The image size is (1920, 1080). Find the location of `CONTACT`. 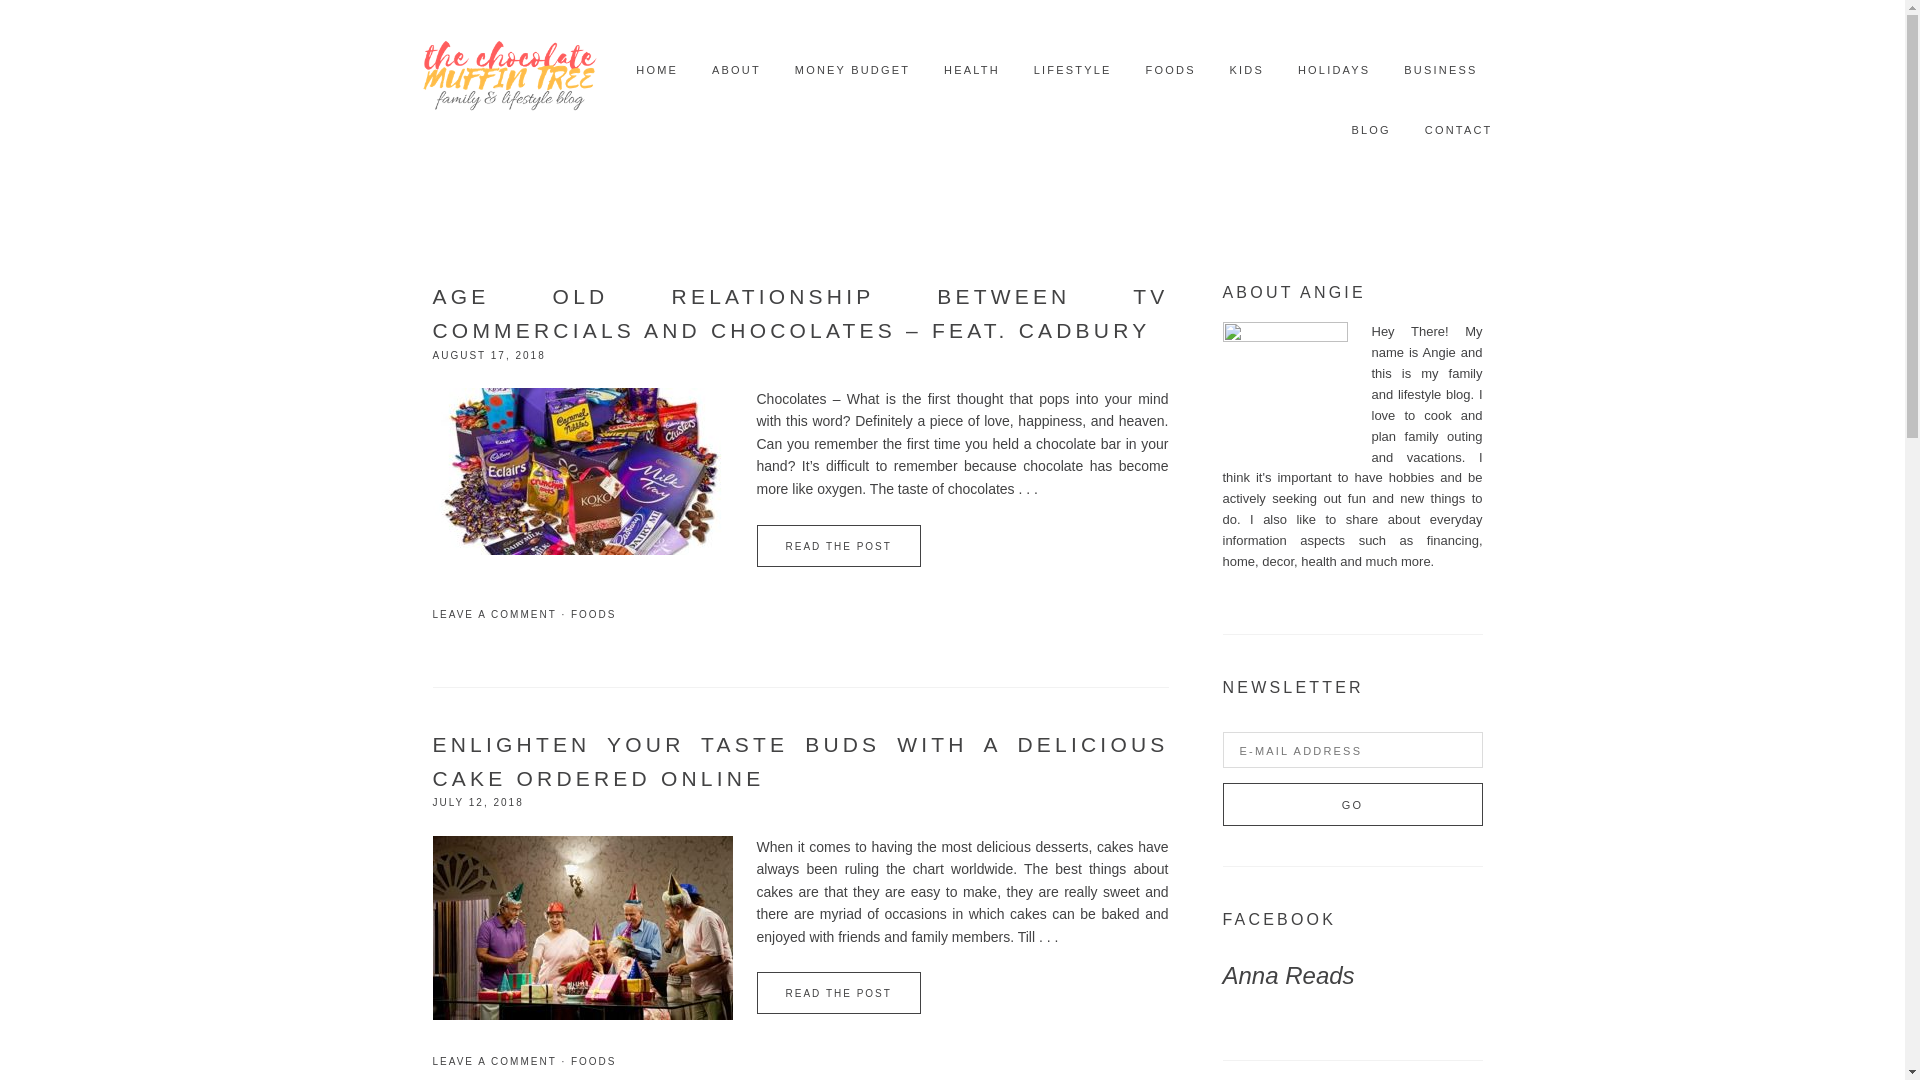

CONTACT is located at coordinates (1458, 130).